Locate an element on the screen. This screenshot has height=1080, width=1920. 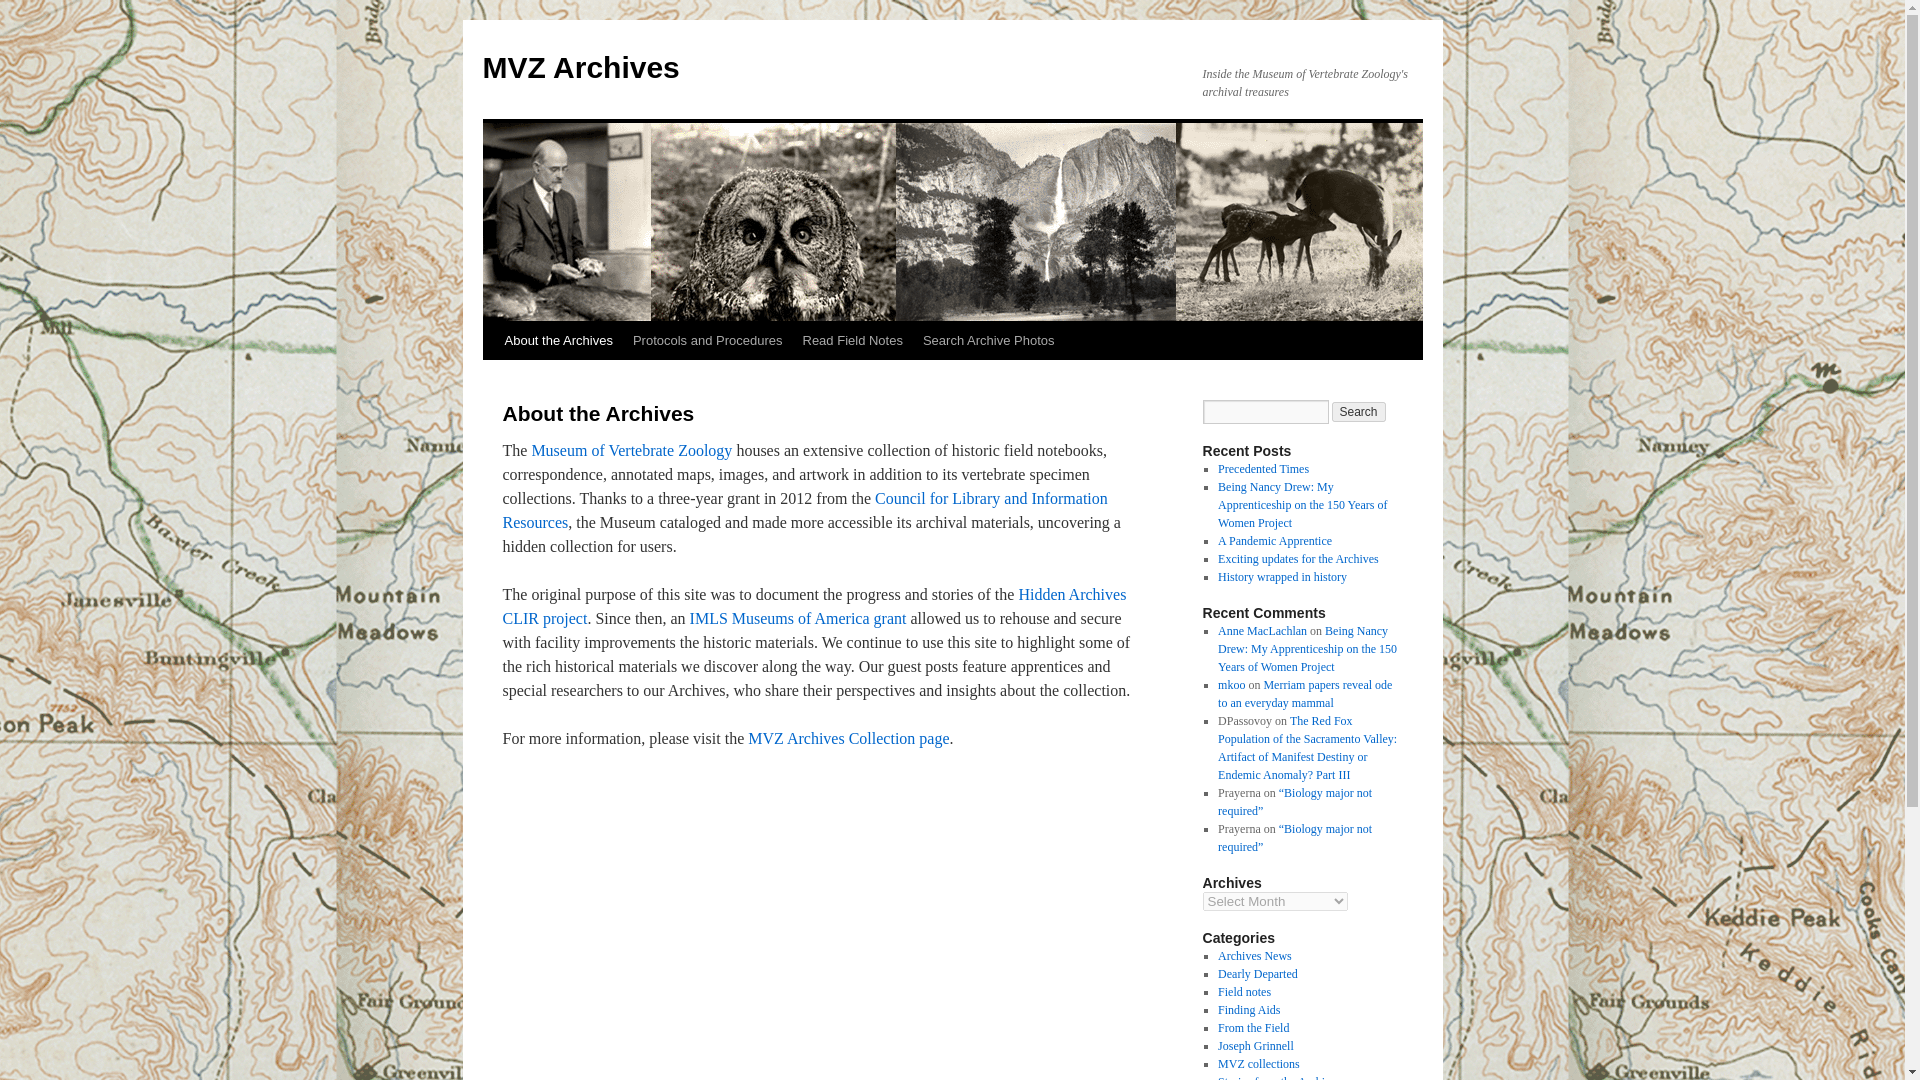
MVZ Archive Project is located at coordinates (848, 738).